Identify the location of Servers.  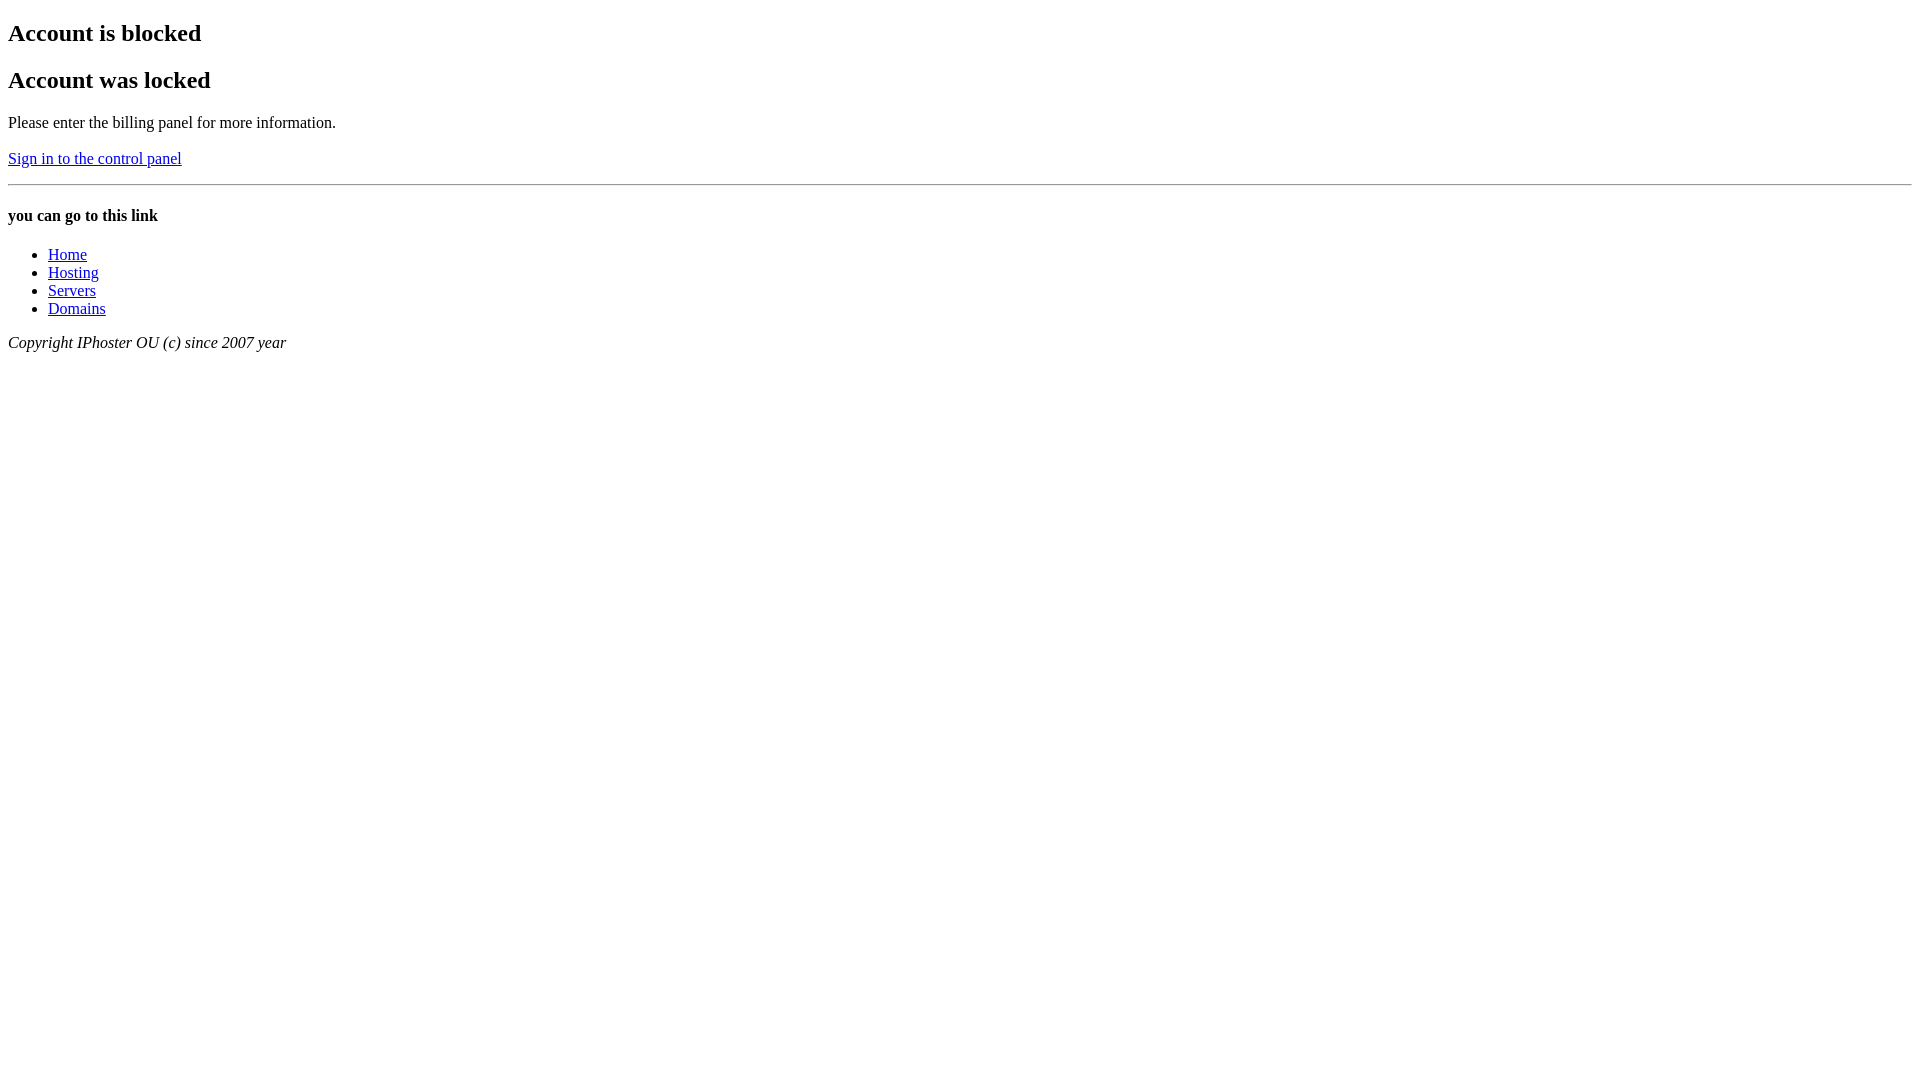
(72, 290).